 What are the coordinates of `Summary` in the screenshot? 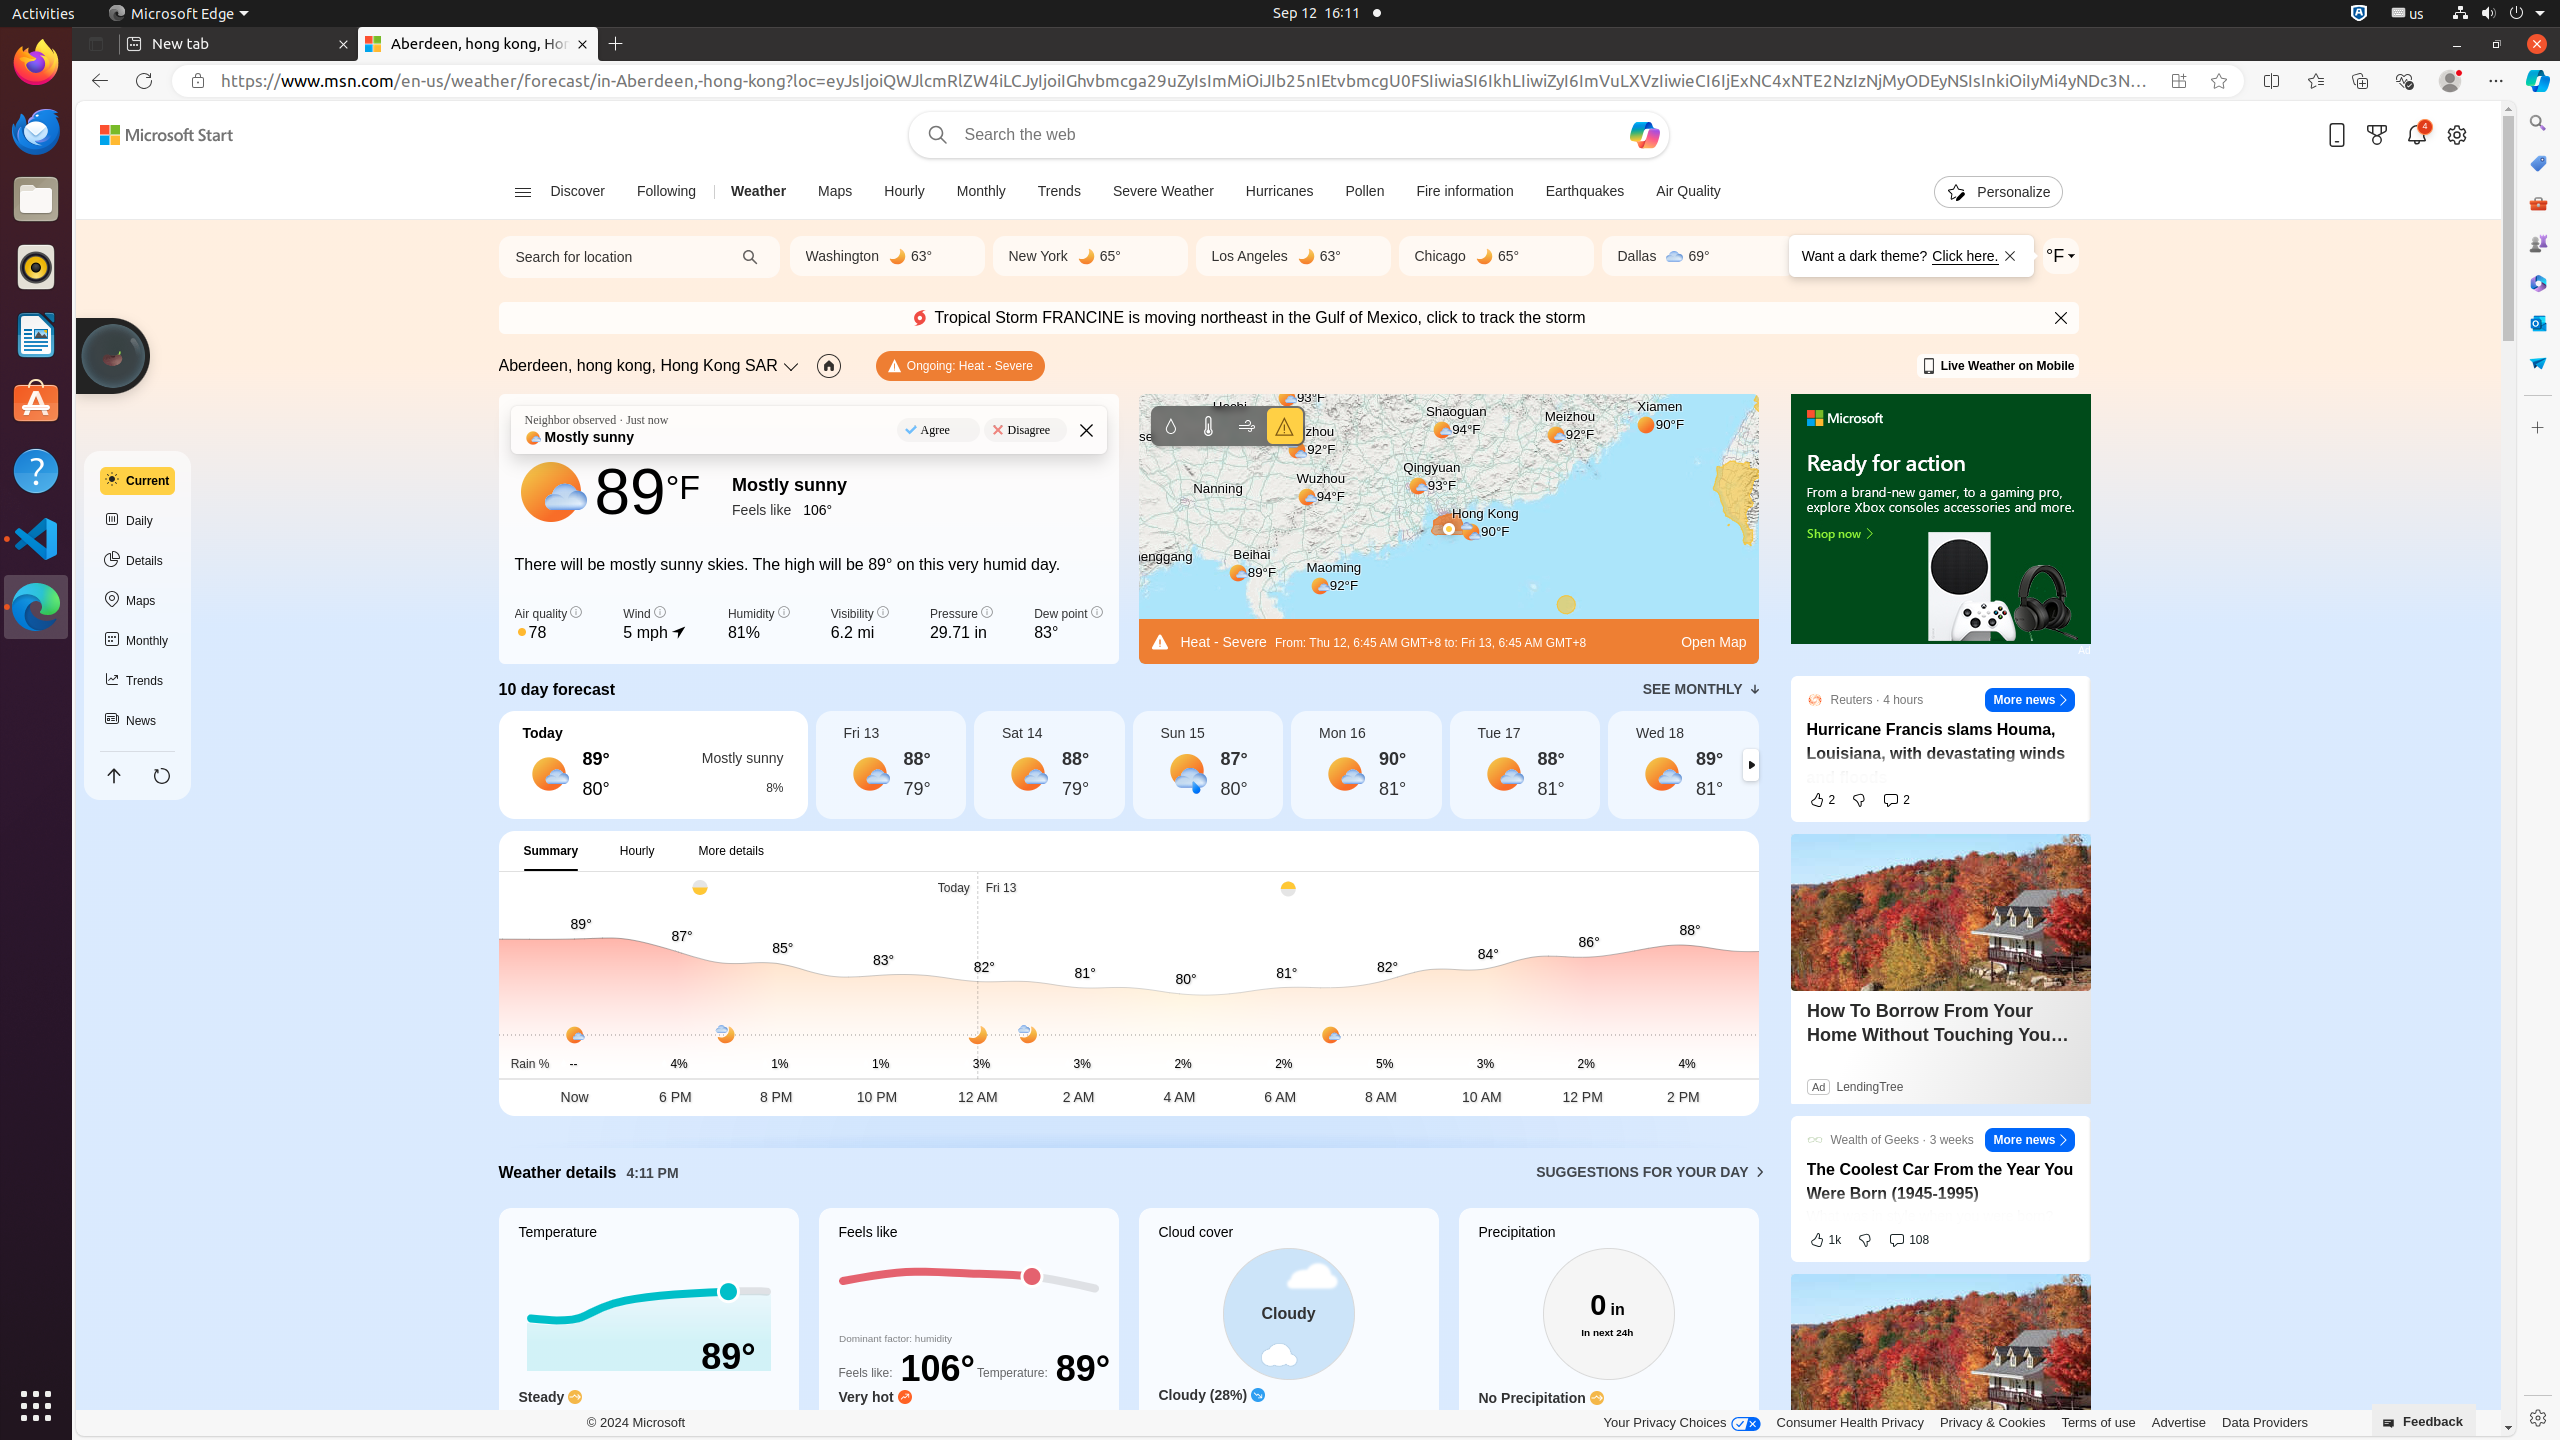 It's located at (551, 850).